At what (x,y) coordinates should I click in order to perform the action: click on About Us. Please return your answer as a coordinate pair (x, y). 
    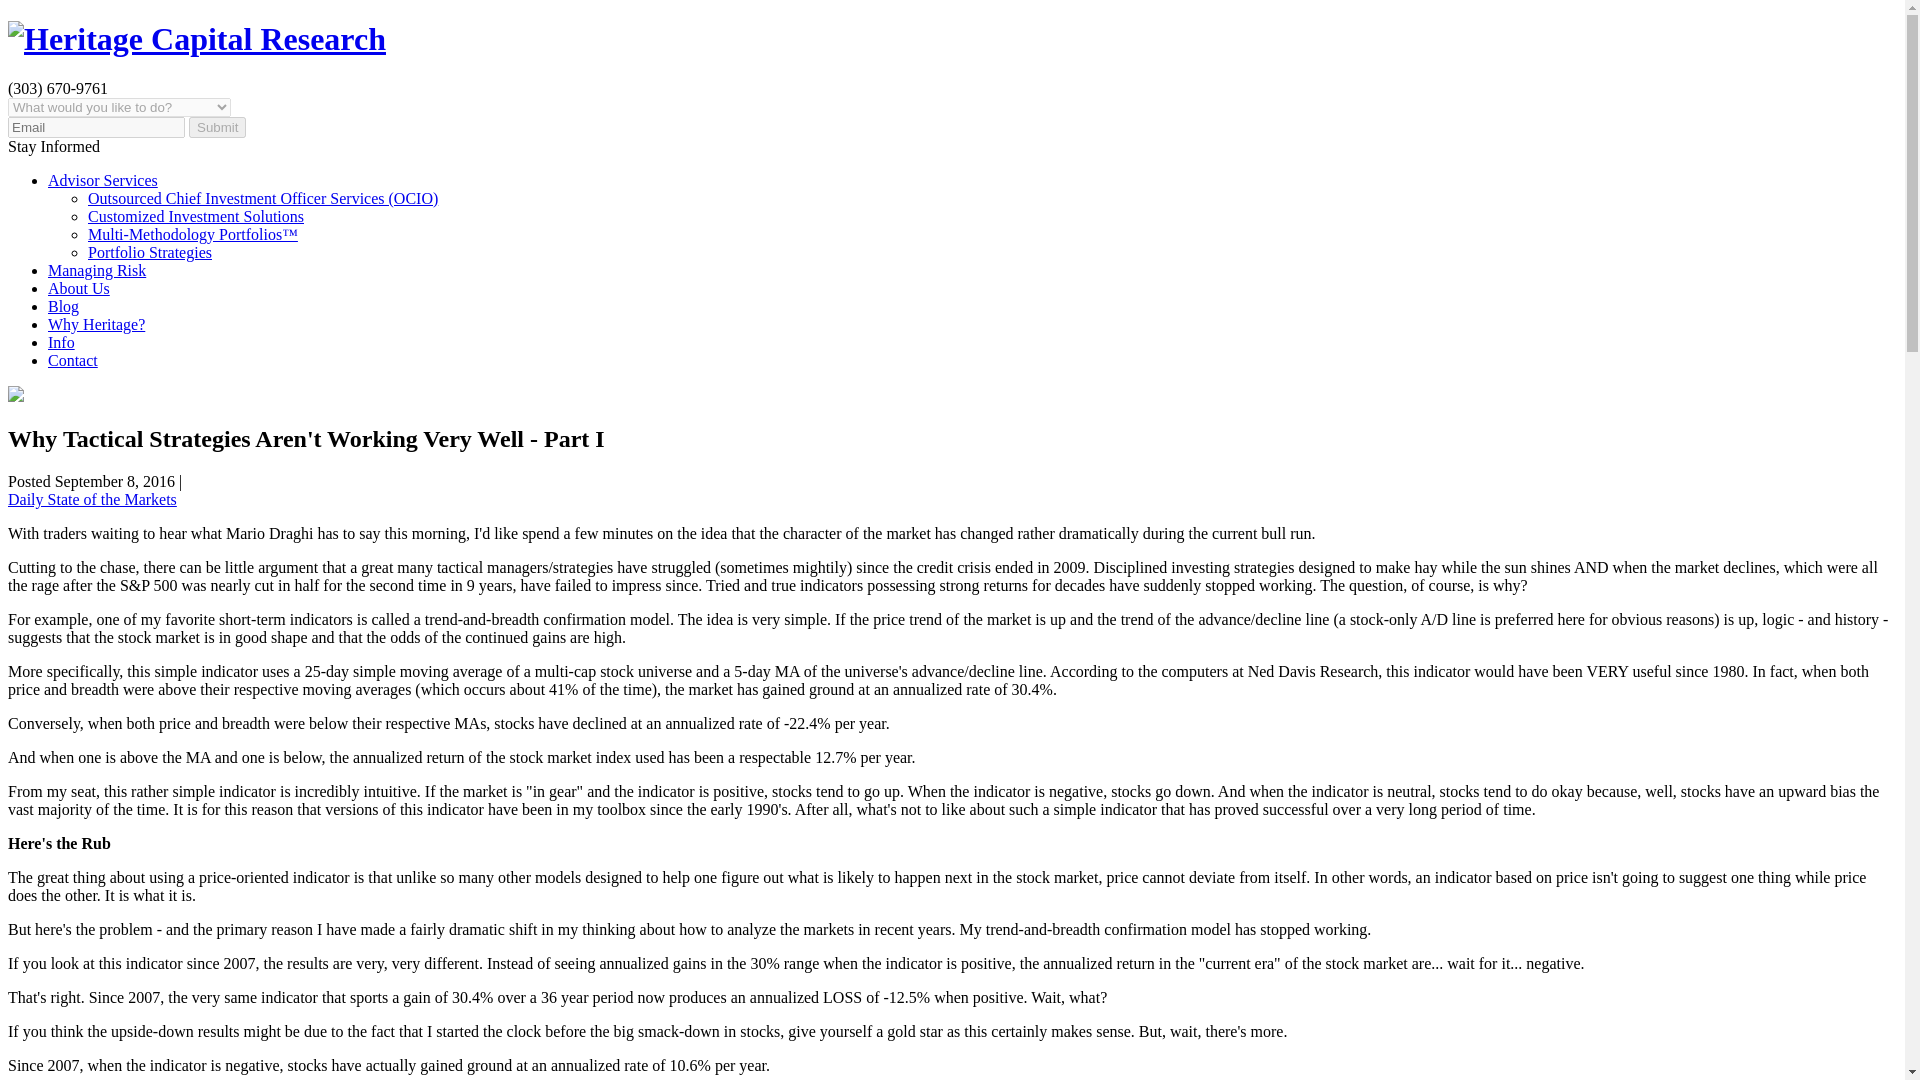
    Looking at the image, I should click on (78, 288).